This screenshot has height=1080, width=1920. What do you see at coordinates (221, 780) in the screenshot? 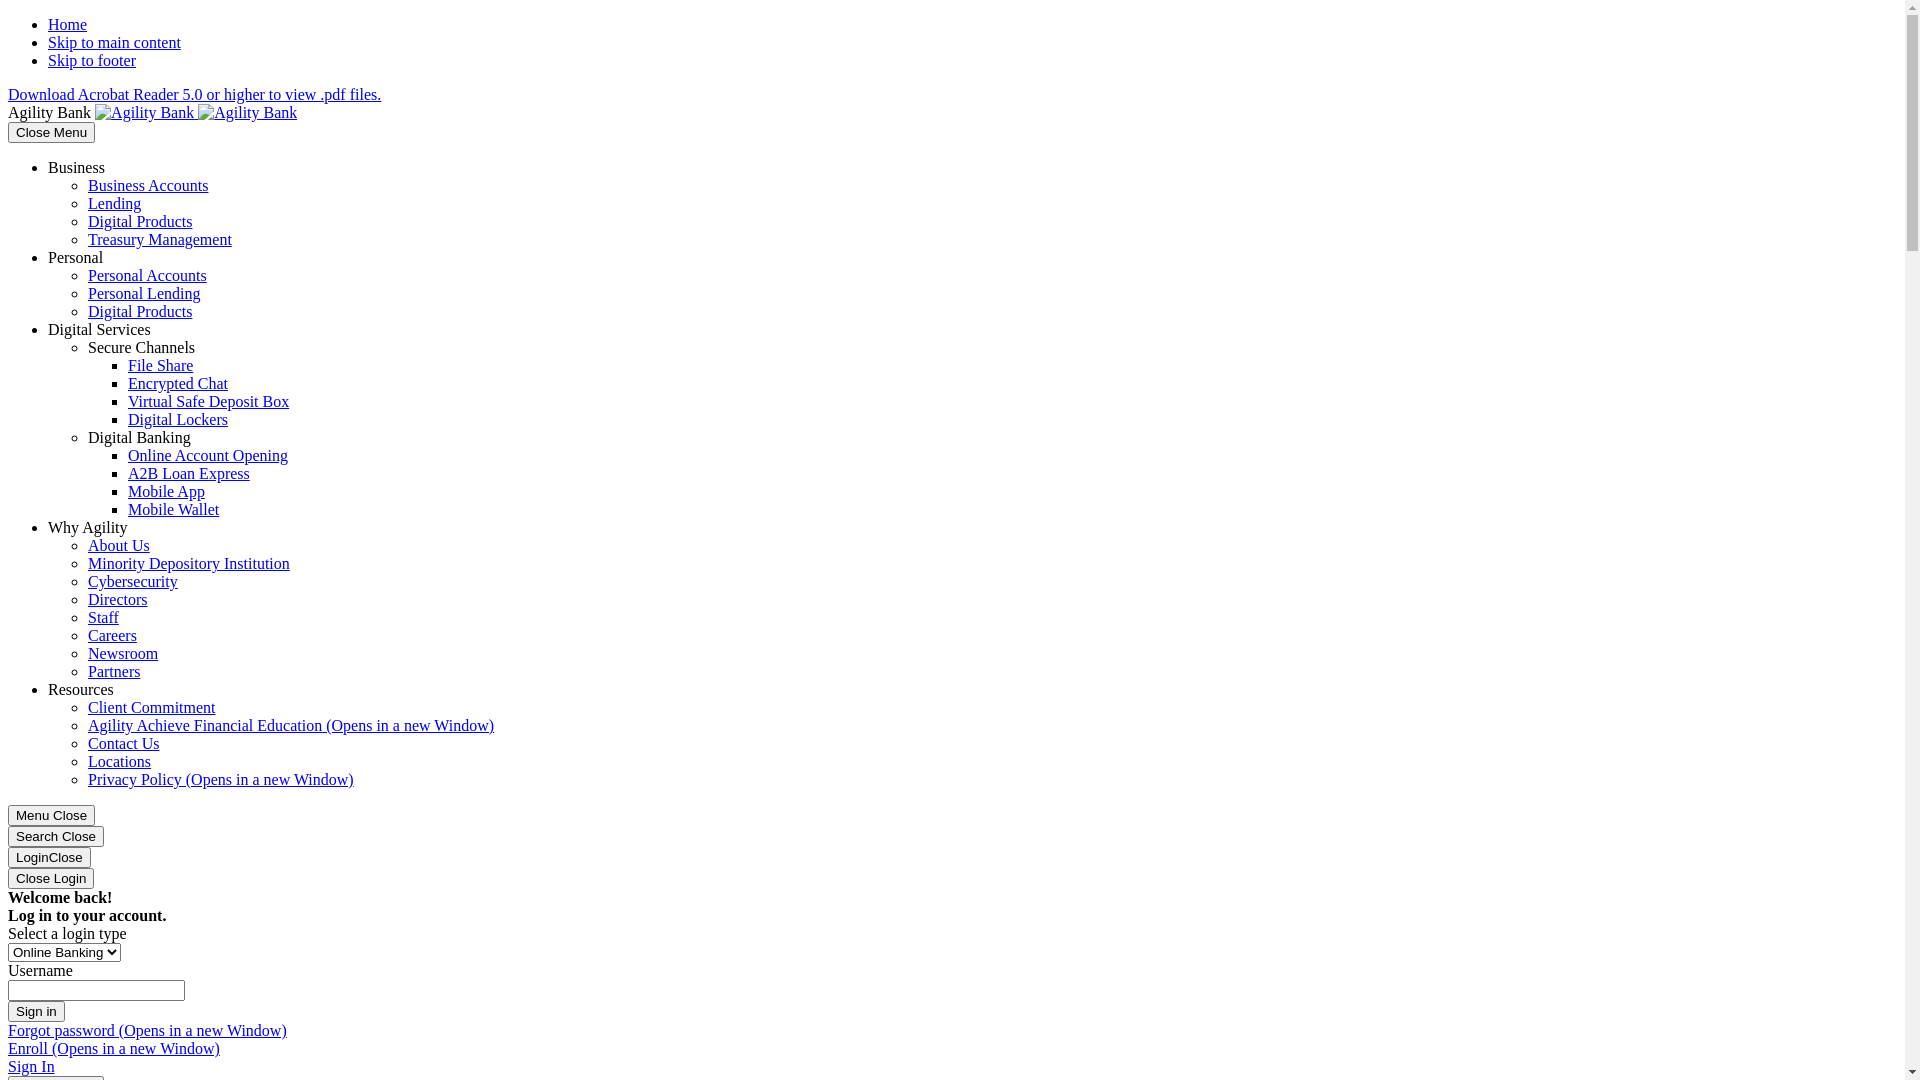
I see `Privacy Policy (Opens in a new Window)` at bounding box center [221, 780].